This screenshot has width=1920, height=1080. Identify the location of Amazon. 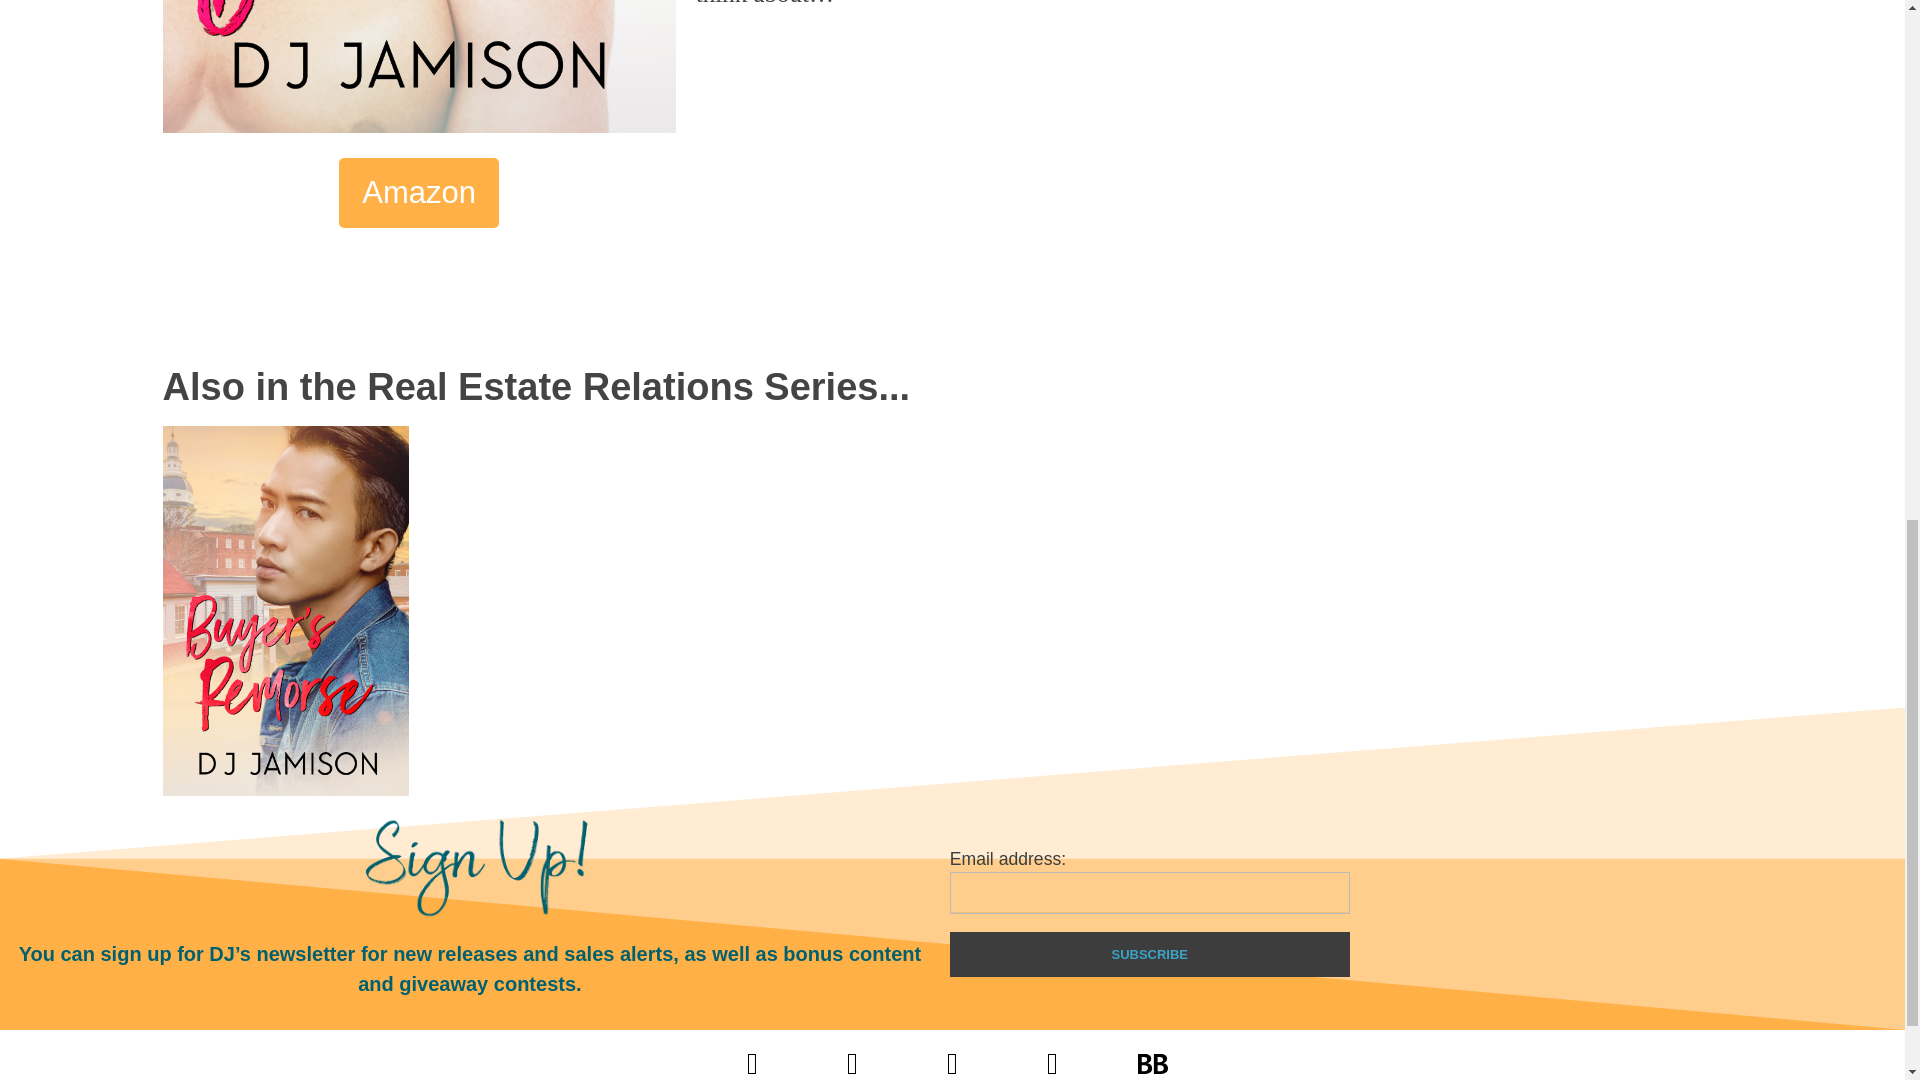
(419, 192).